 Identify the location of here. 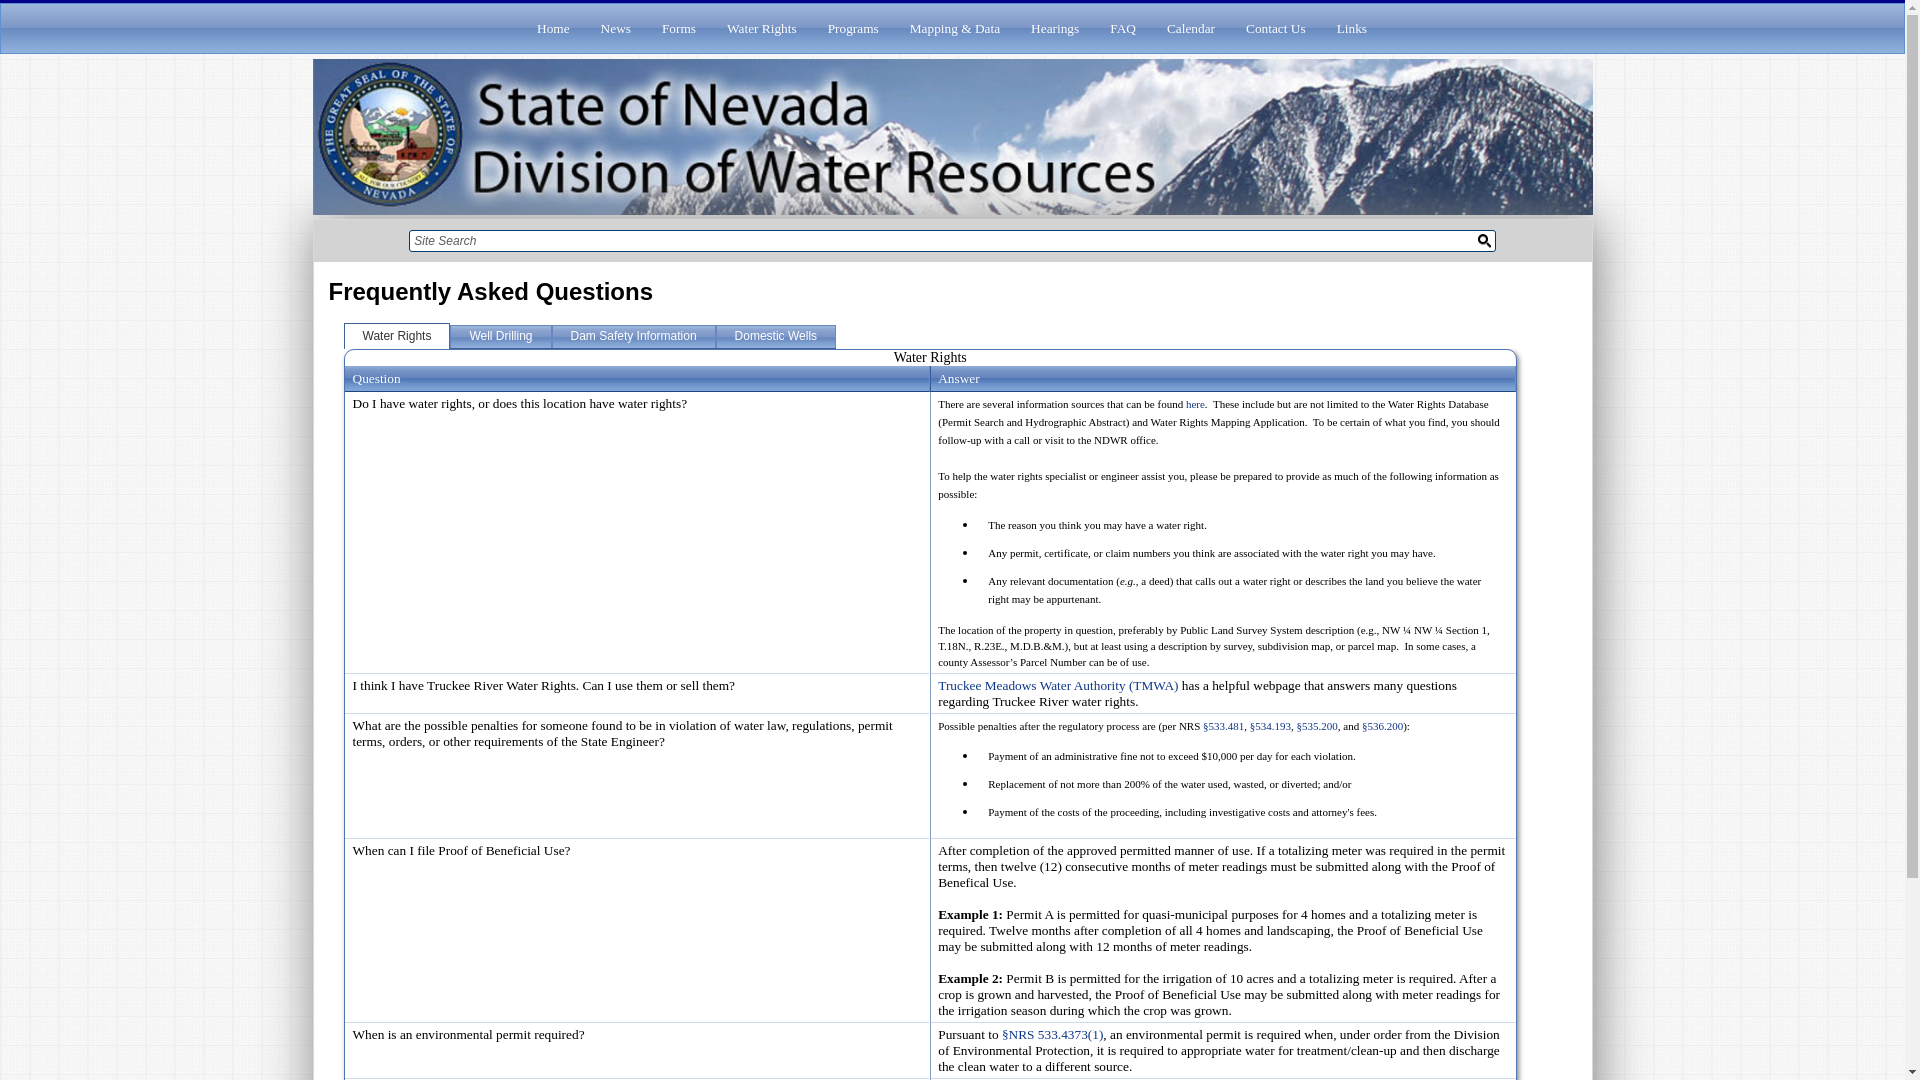
(1196, 404).